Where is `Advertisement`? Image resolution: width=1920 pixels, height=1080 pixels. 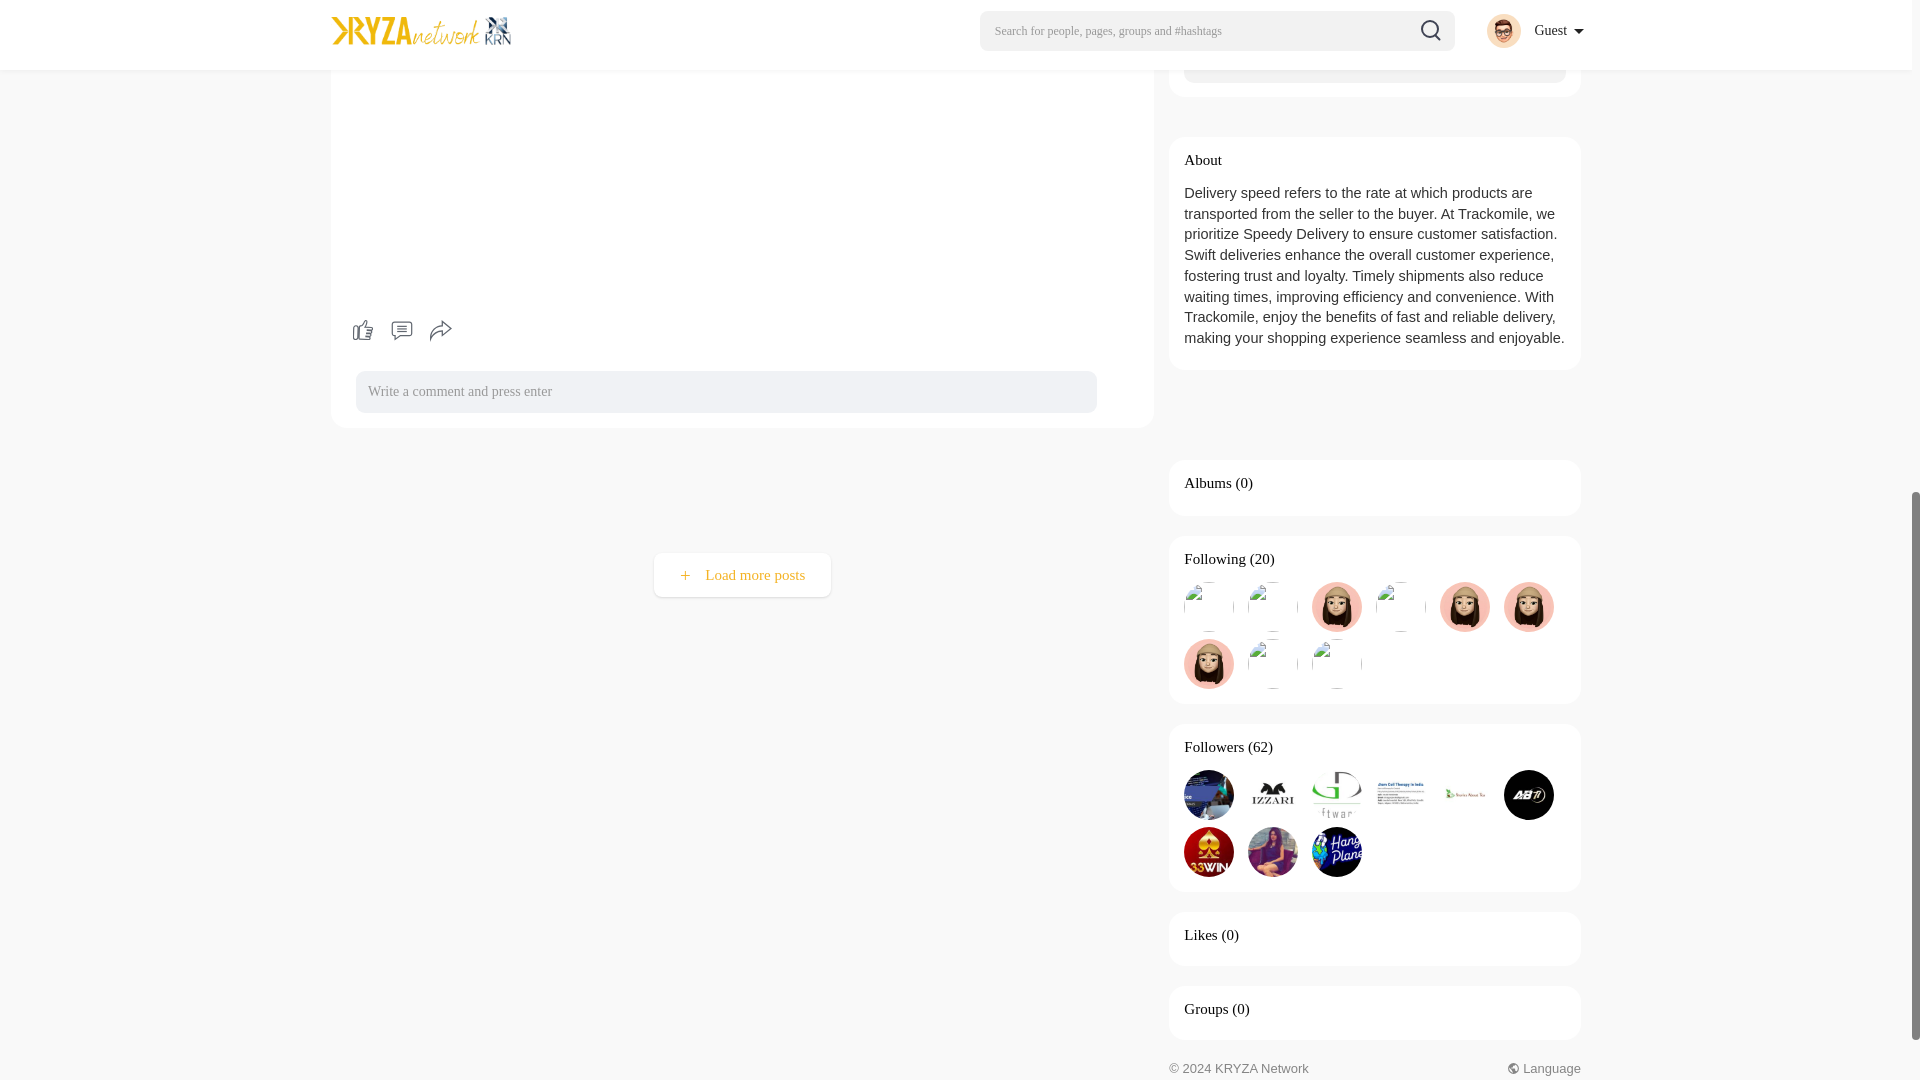 Advertisement is located at coordinates (1374, 414).